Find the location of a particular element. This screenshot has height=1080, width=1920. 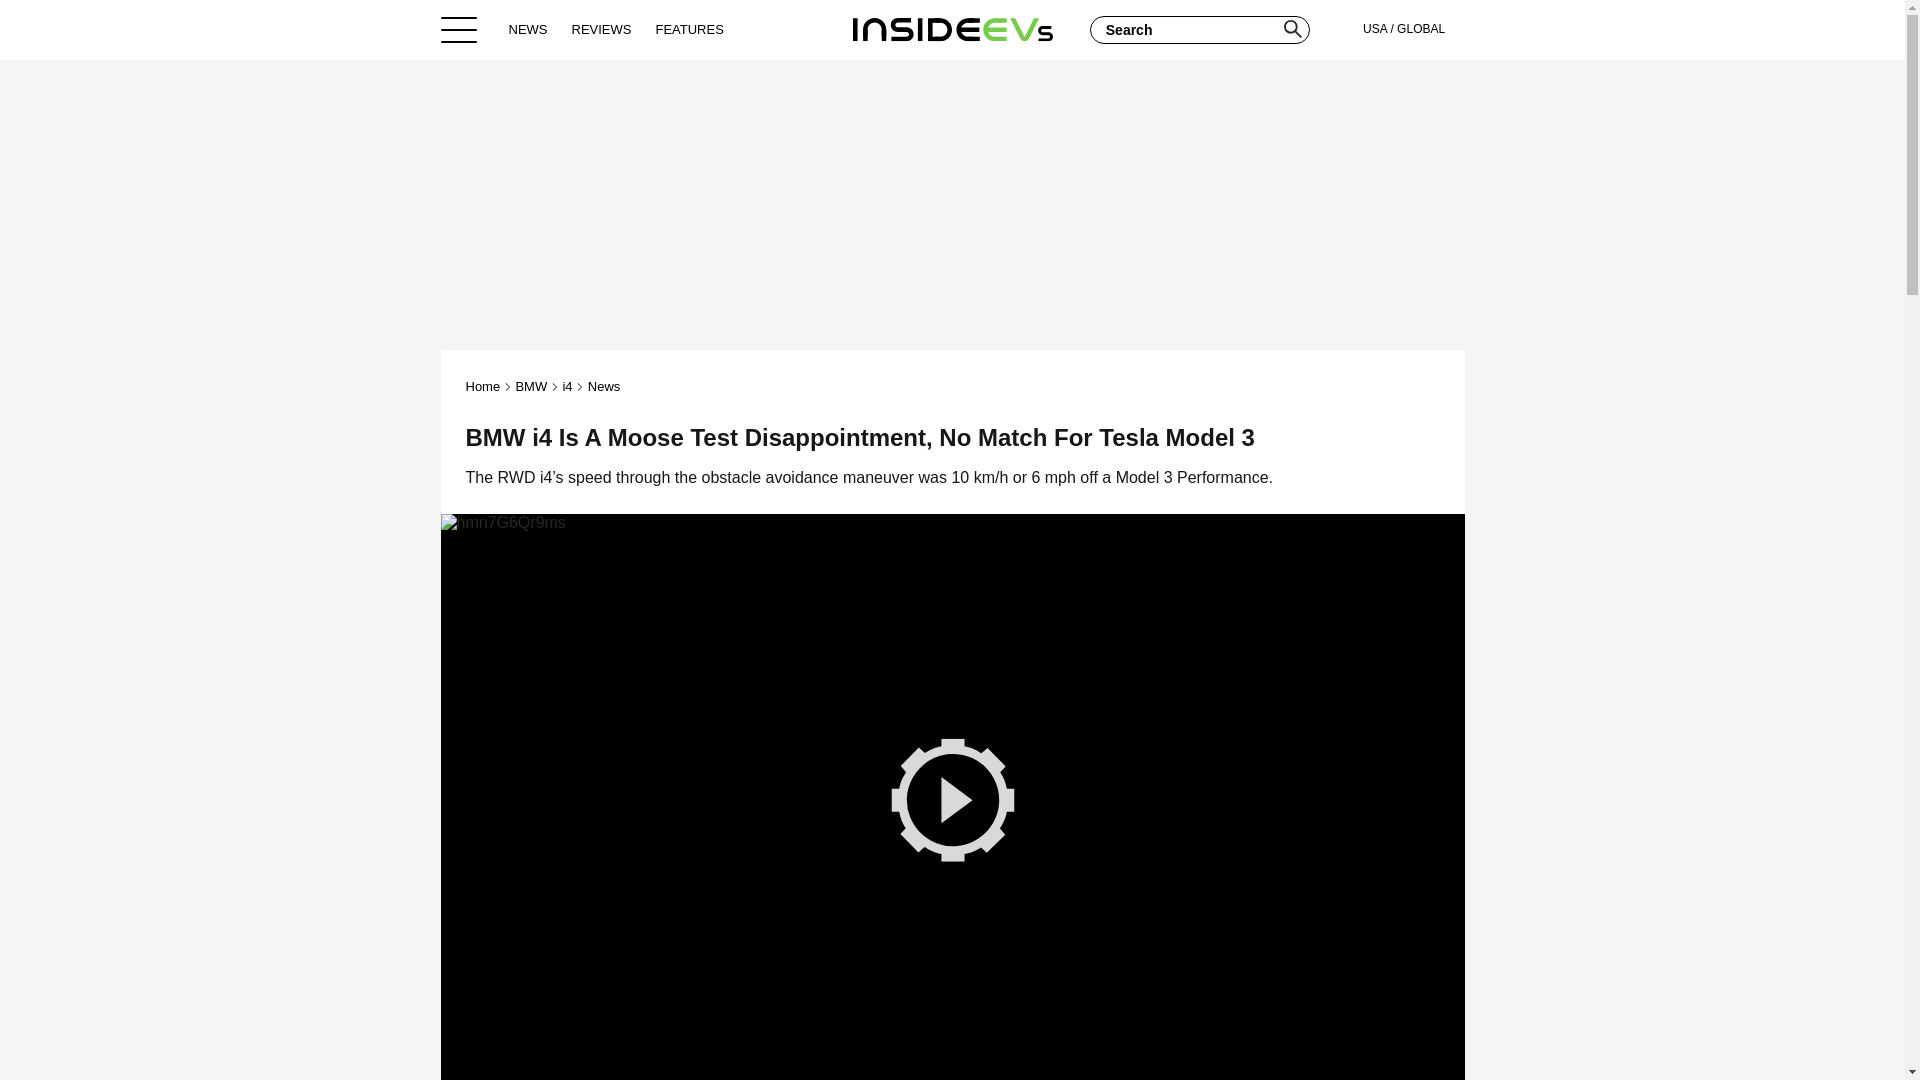

NEWS is located at coordinates (528, 29).